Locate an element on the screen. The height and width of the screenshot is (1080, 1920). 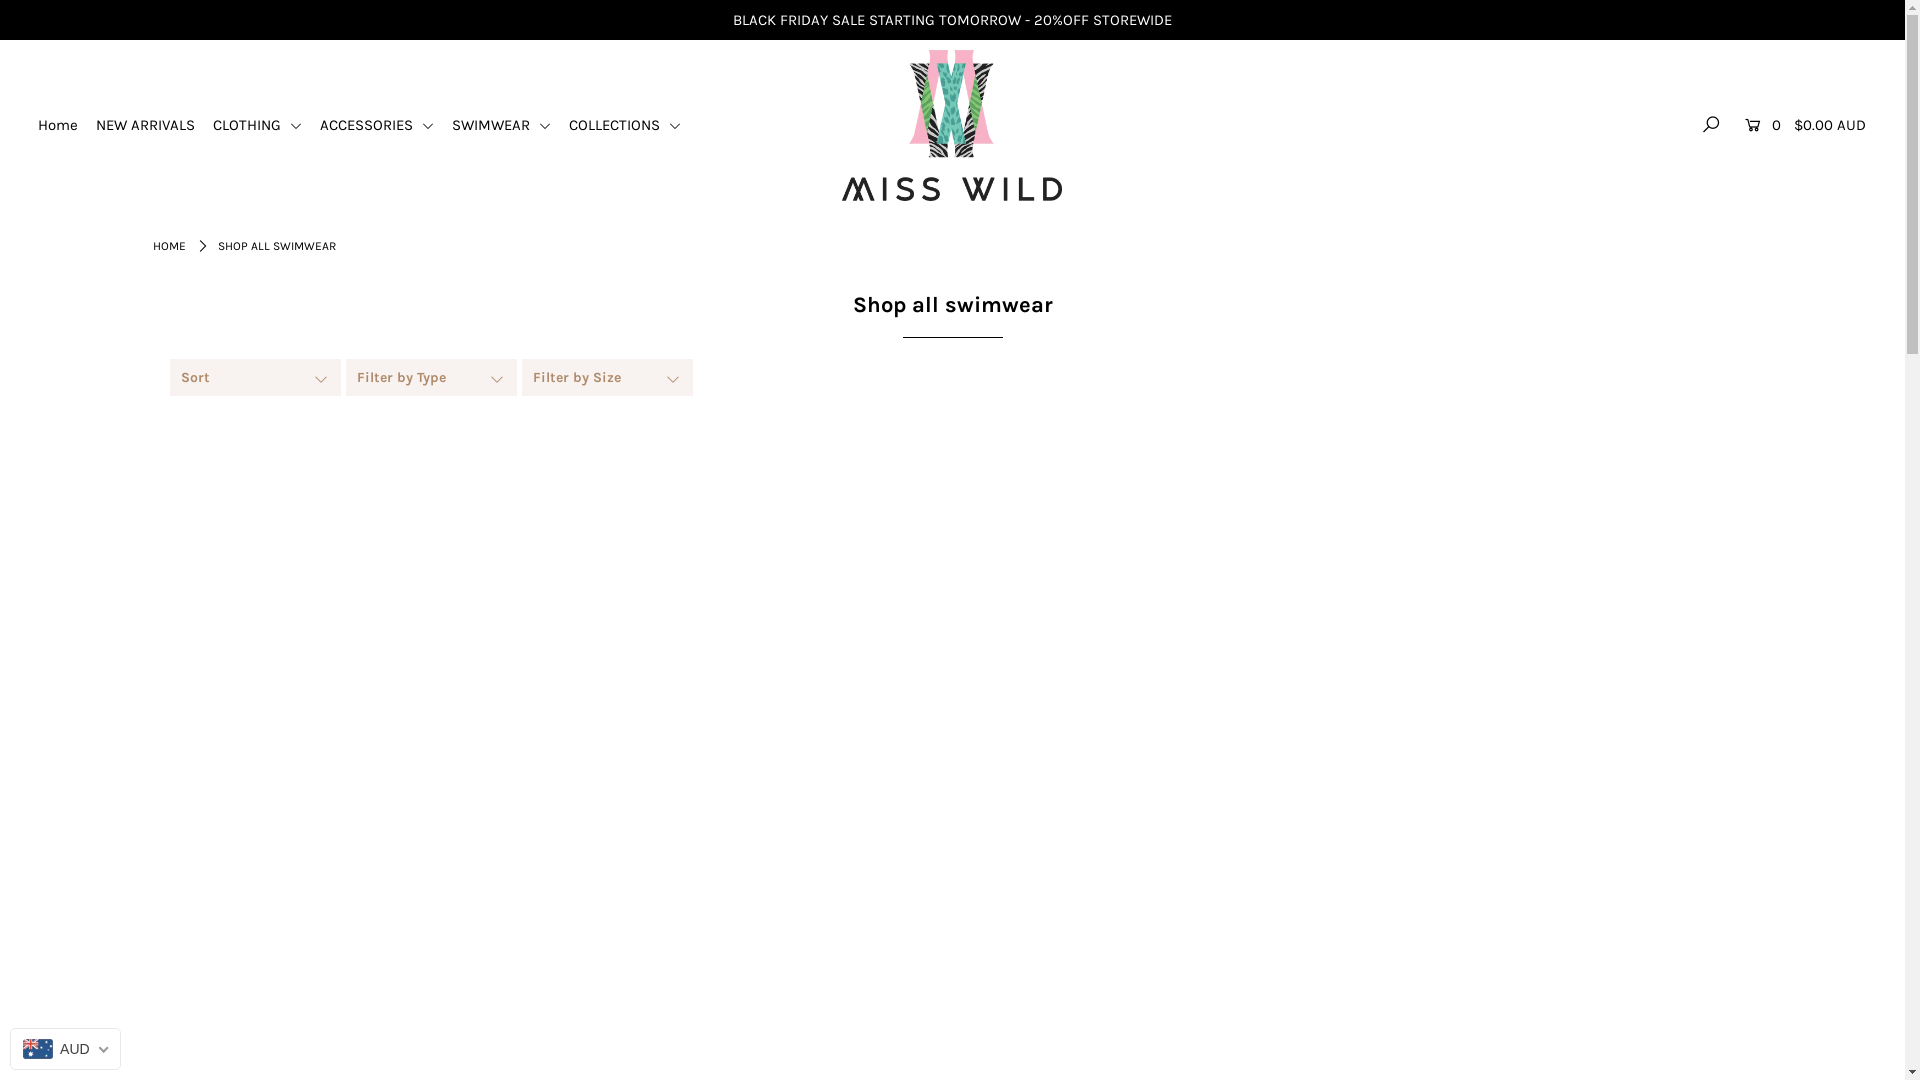
NEW ARRIVALS is located at coordinates (153, 125).